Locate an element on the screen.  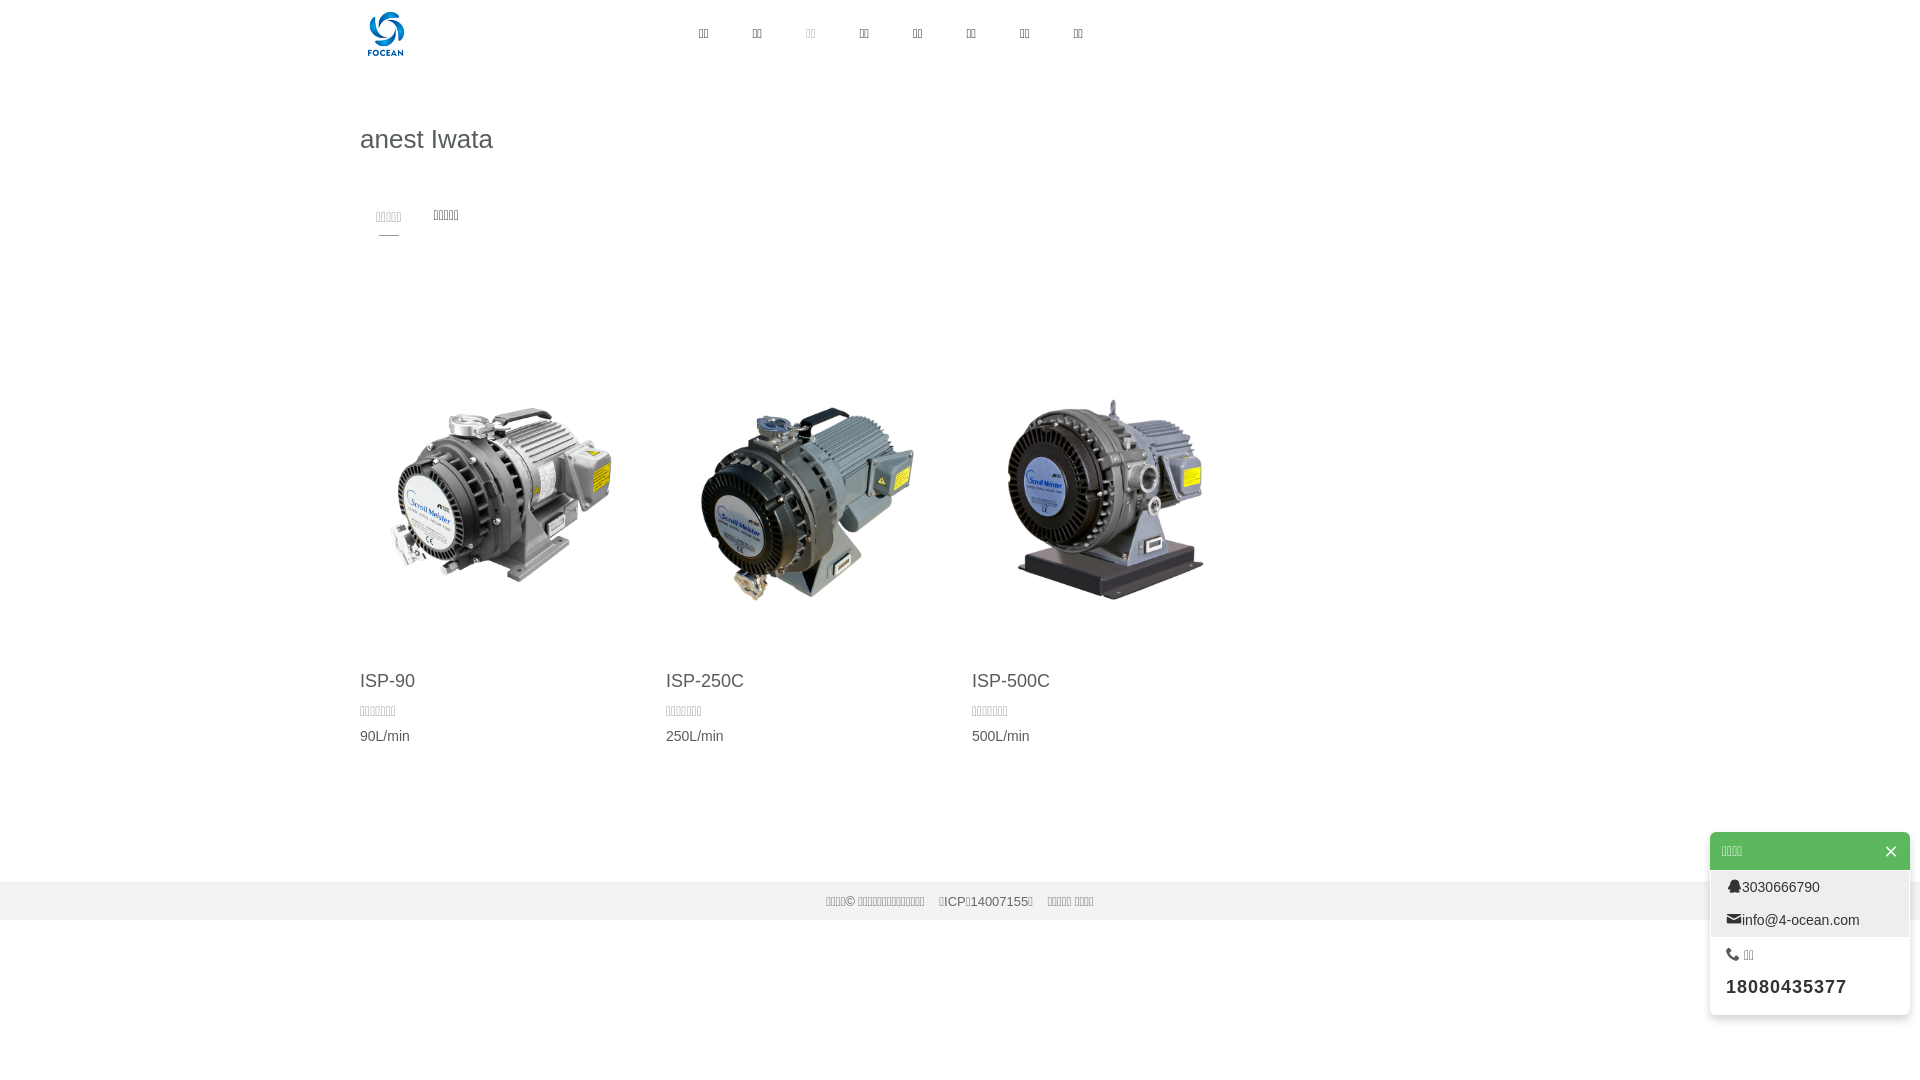
3030666790 is located at coordinates (1810, 888).